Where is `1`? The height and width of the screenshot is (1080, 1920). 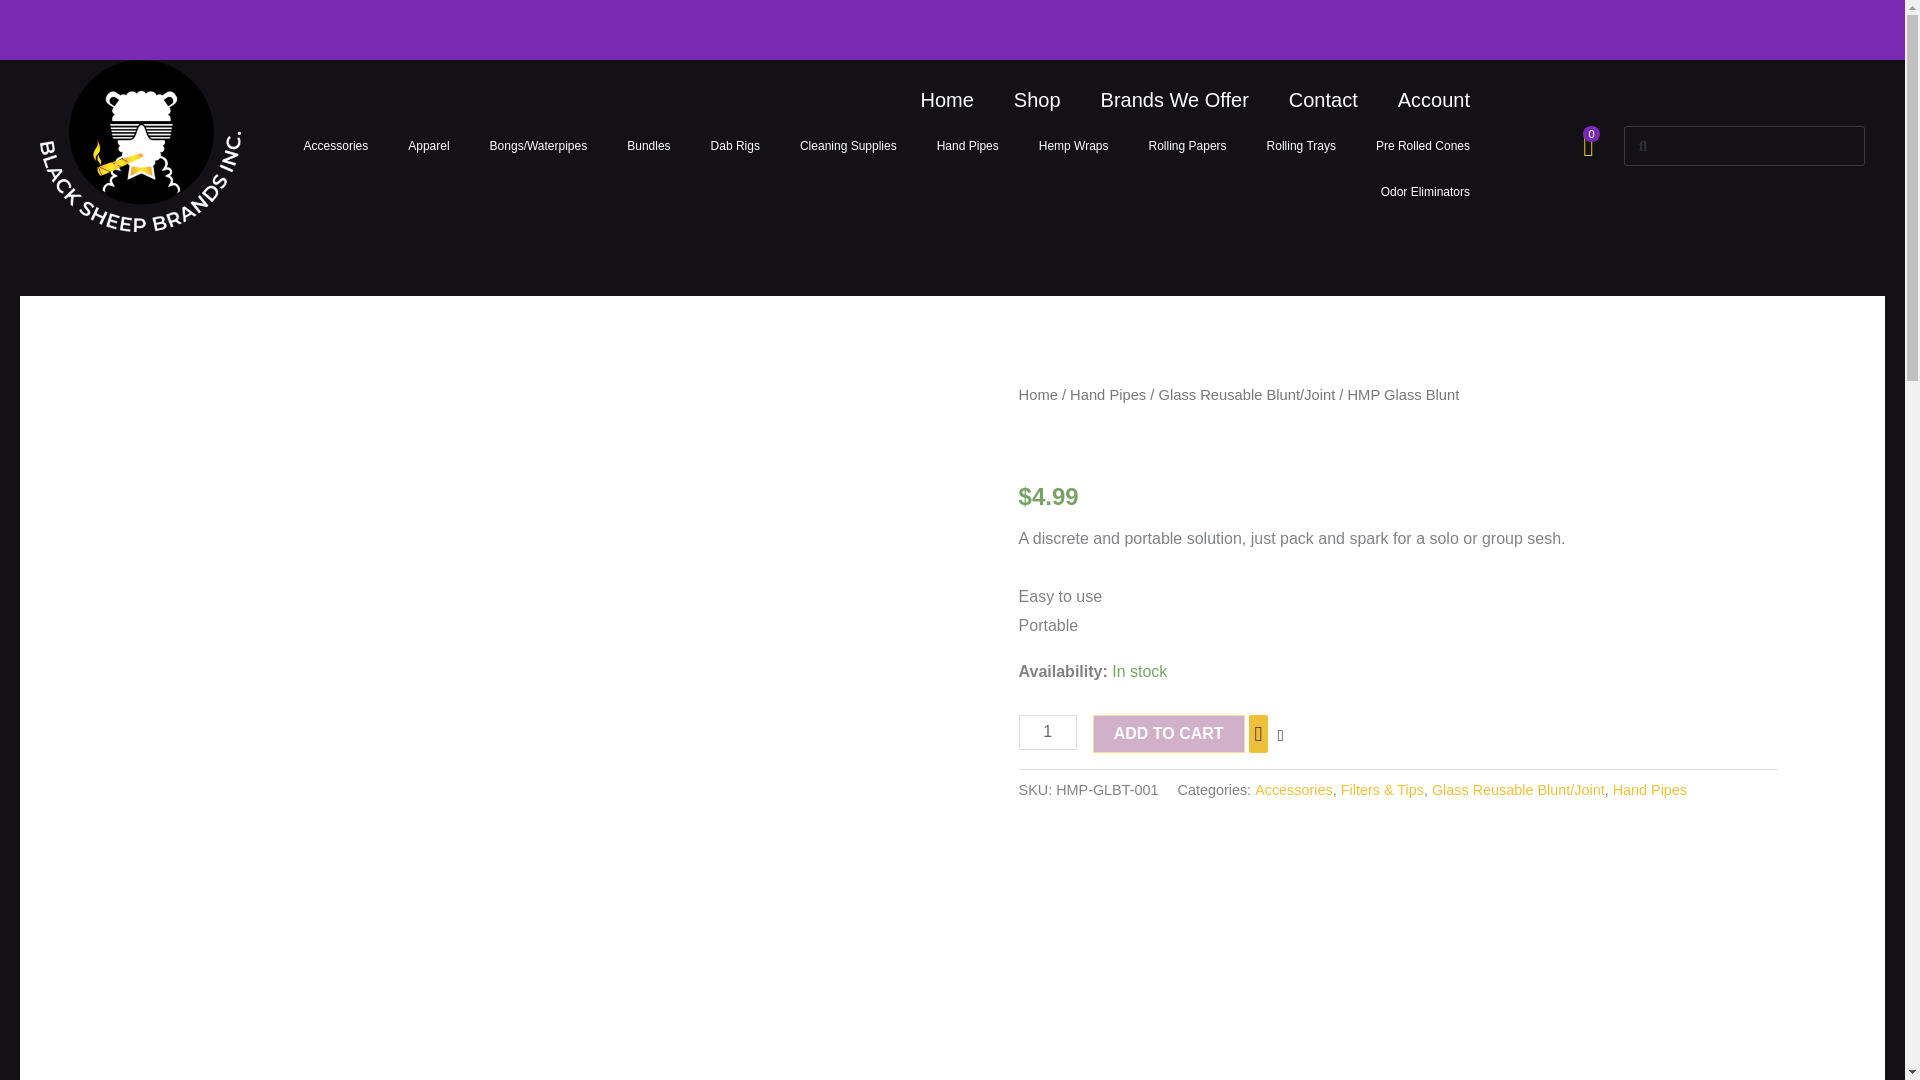
1 is located at coordinates (1048, 732).